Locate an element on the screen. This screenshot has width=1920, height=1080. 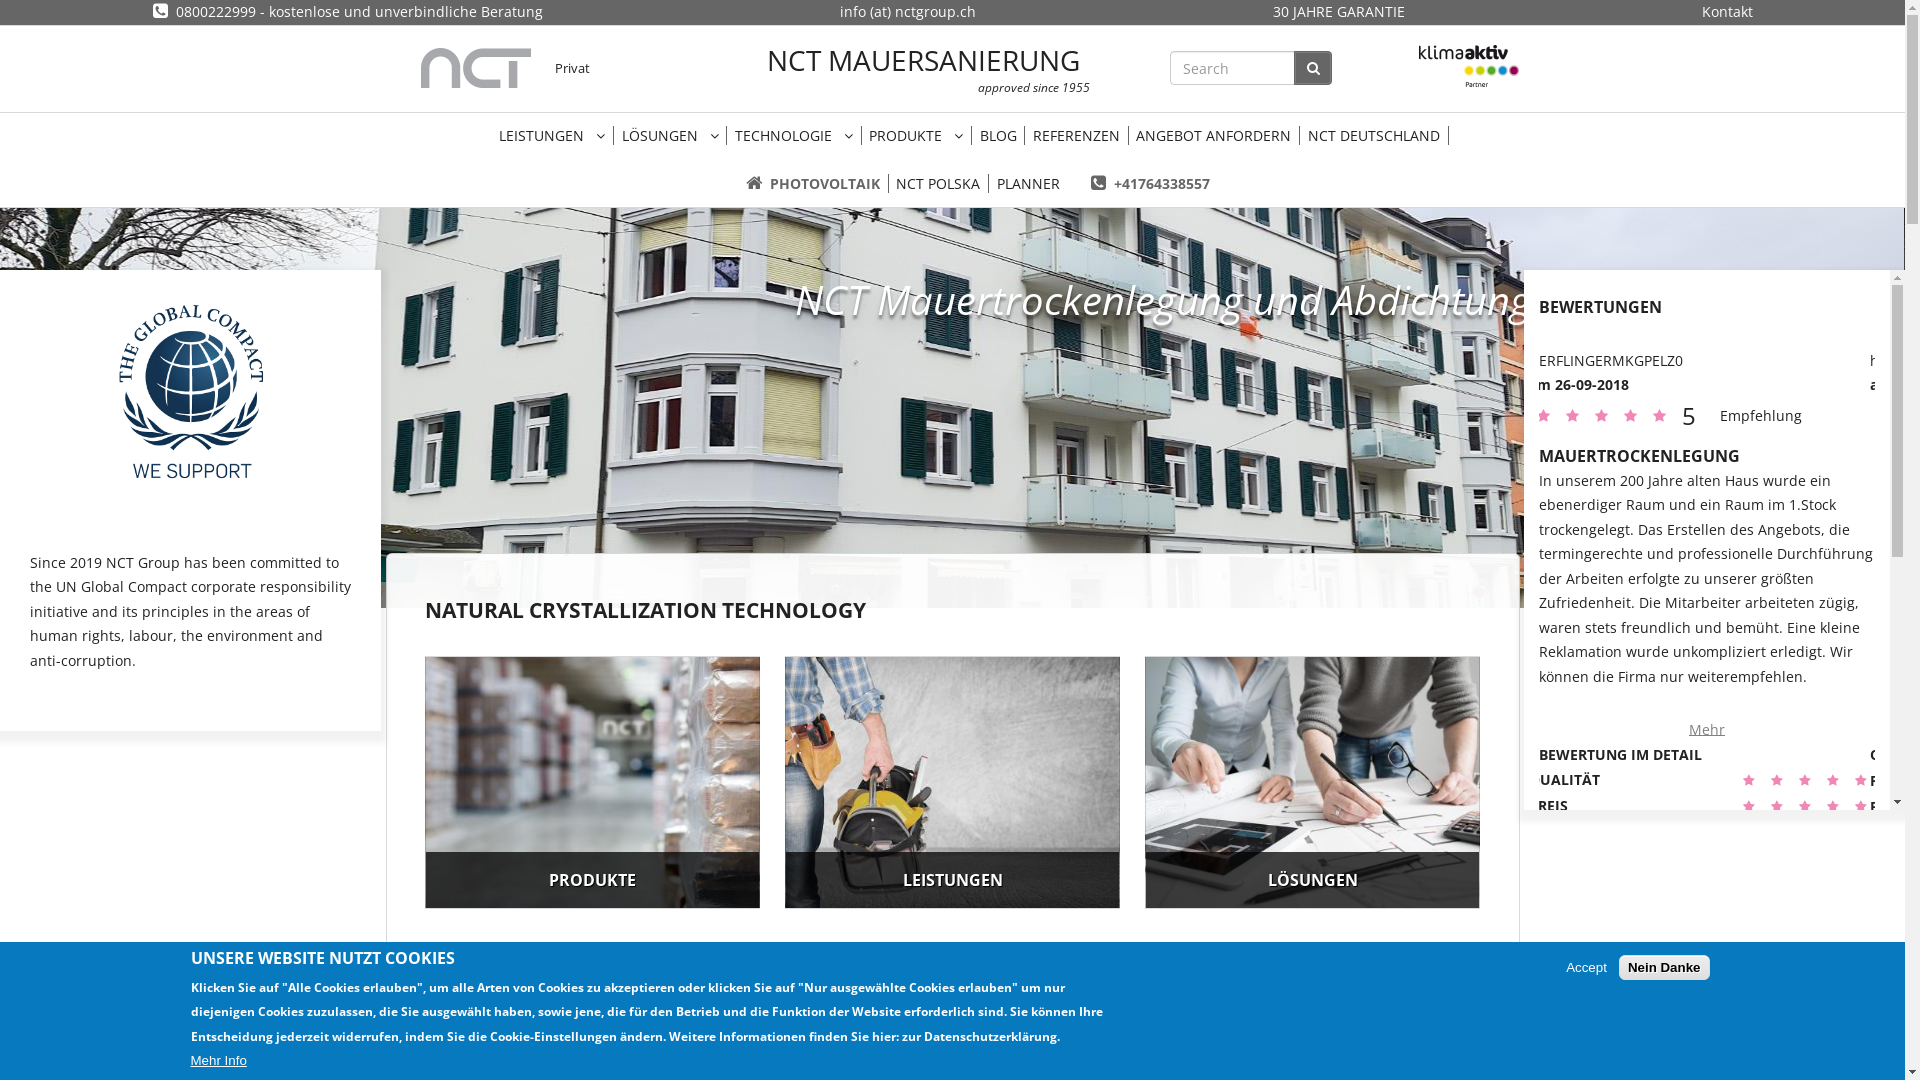
Enter the terms you wish to search for. is located at coordinates (1232, 68).